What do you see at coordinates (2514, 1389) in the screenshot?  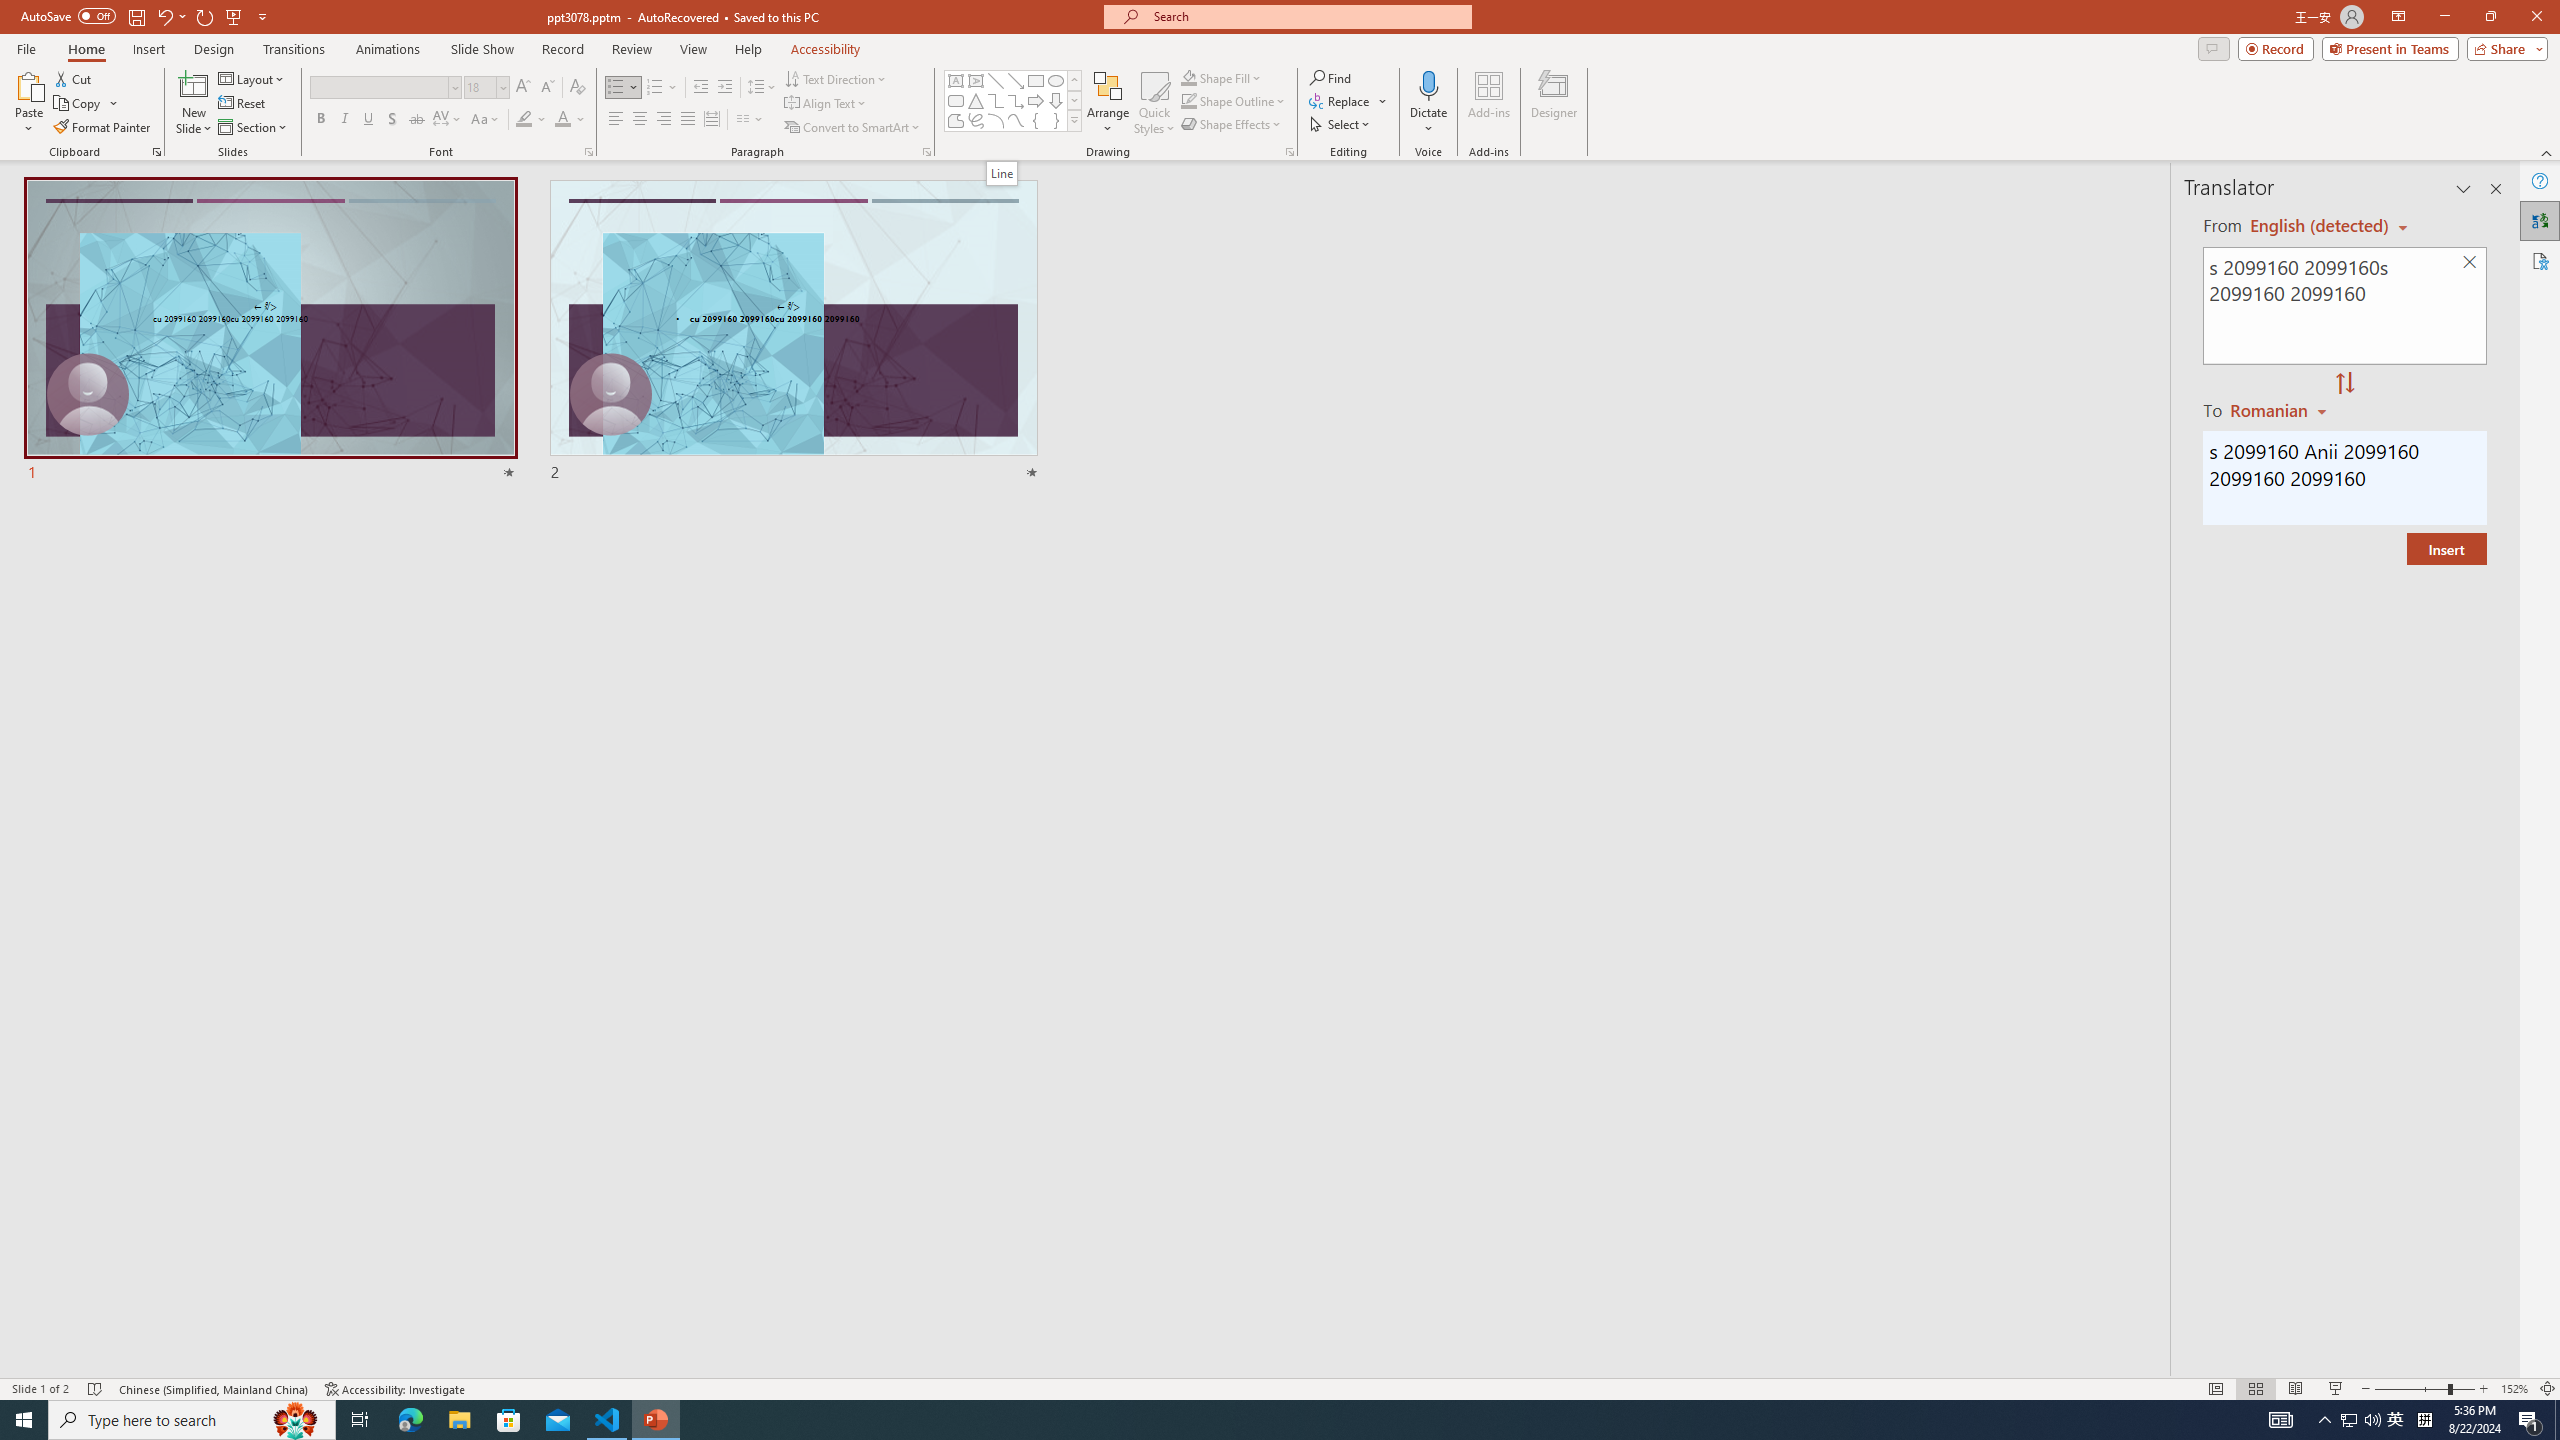 I see `Zoom 152%` at bounding box center [2514, 1389].